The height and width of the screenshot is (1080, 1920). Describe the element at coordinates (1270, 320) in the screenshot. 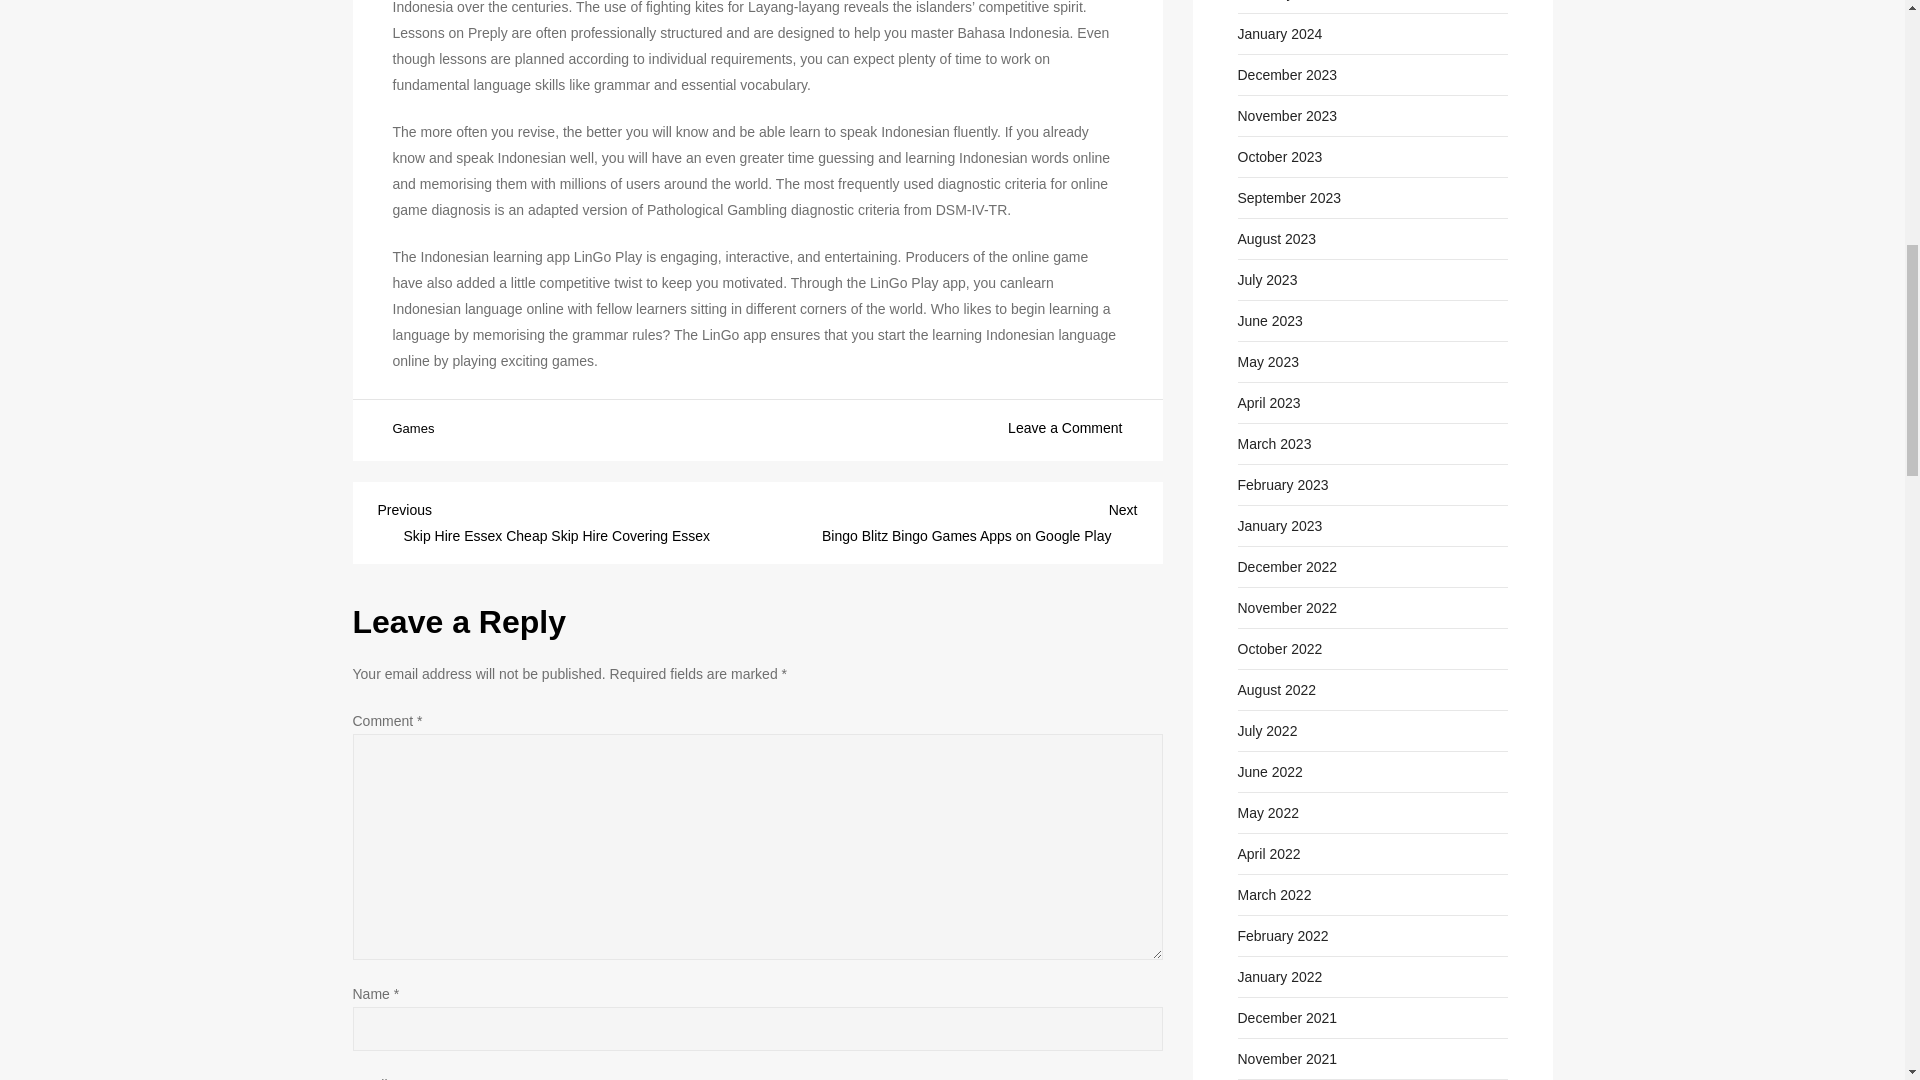

I see `June 2023` at that location.